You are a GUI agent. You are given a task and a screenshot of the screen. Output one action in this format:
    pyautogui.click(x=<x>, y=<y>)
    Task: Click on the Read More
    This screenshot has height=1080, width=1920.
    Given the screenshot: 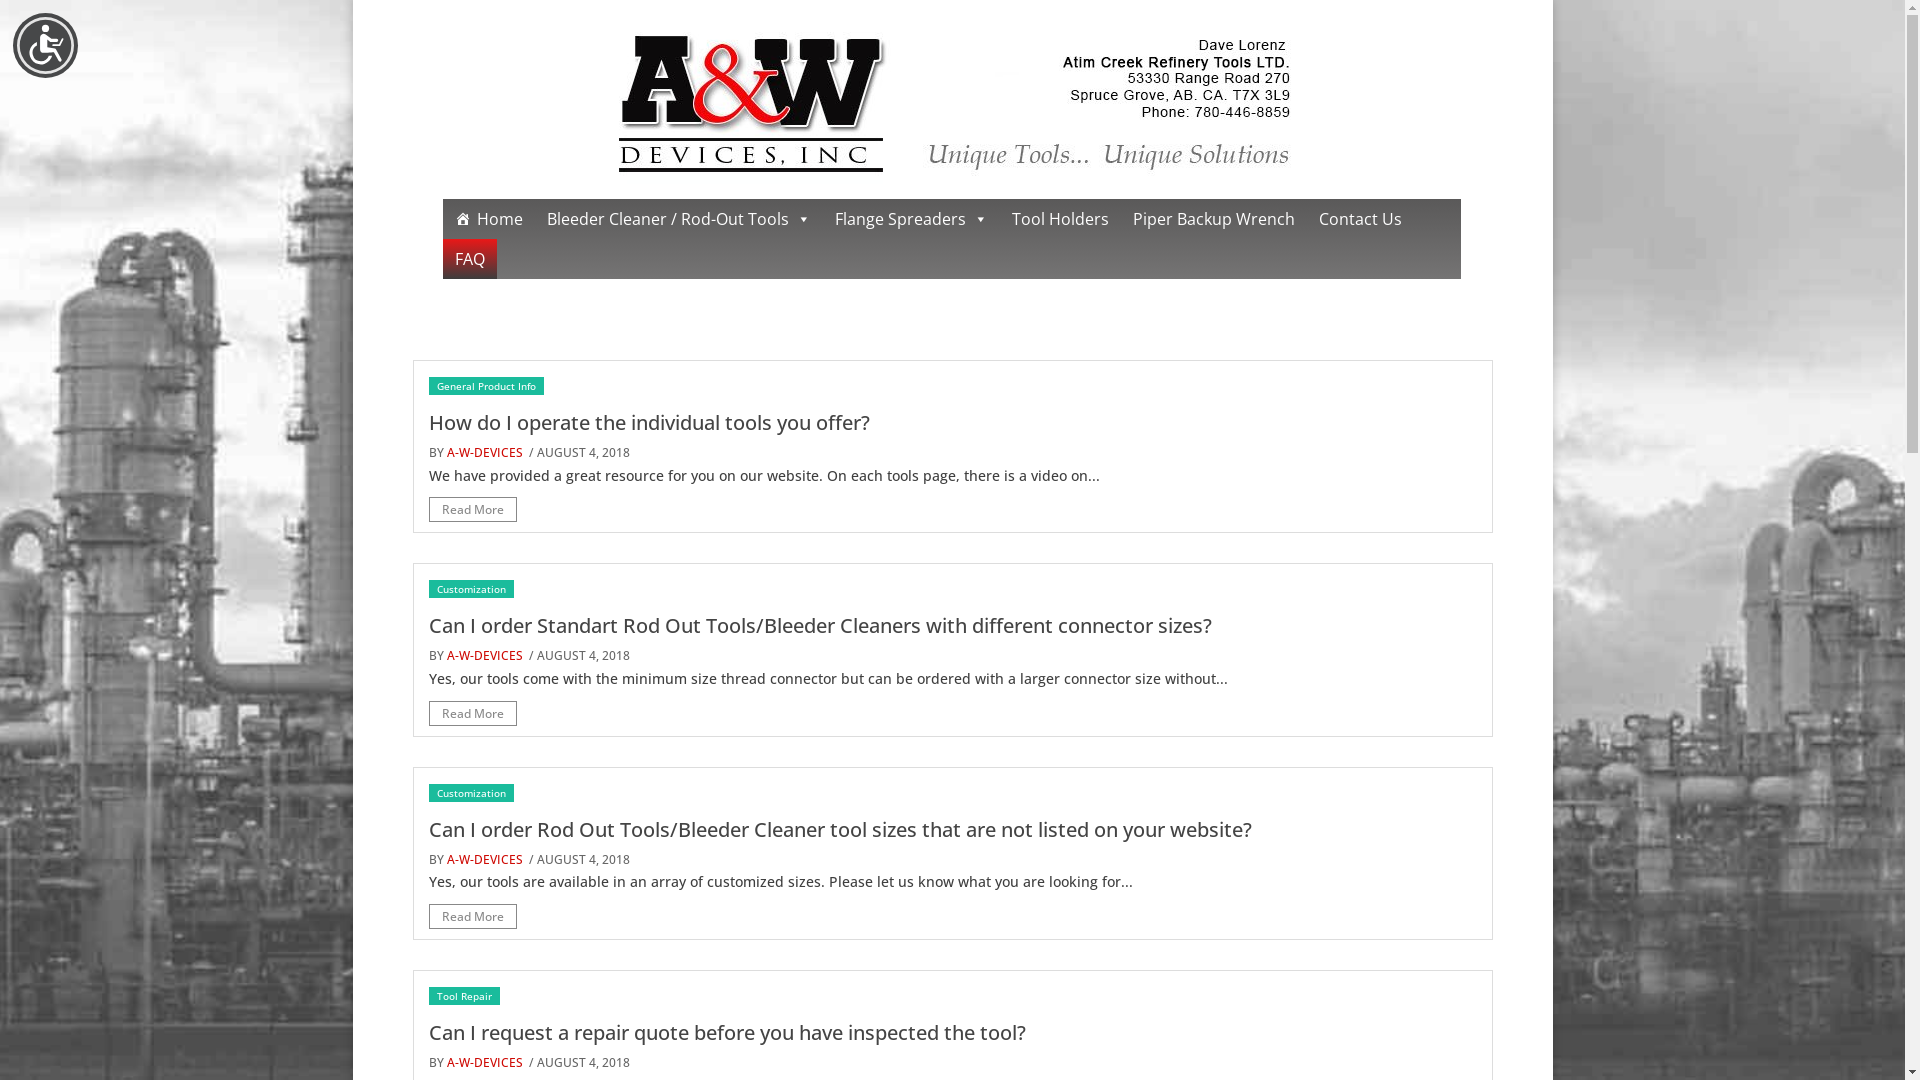 What is the action you would take?
    pyautogui.click(x=472, y=916)
    